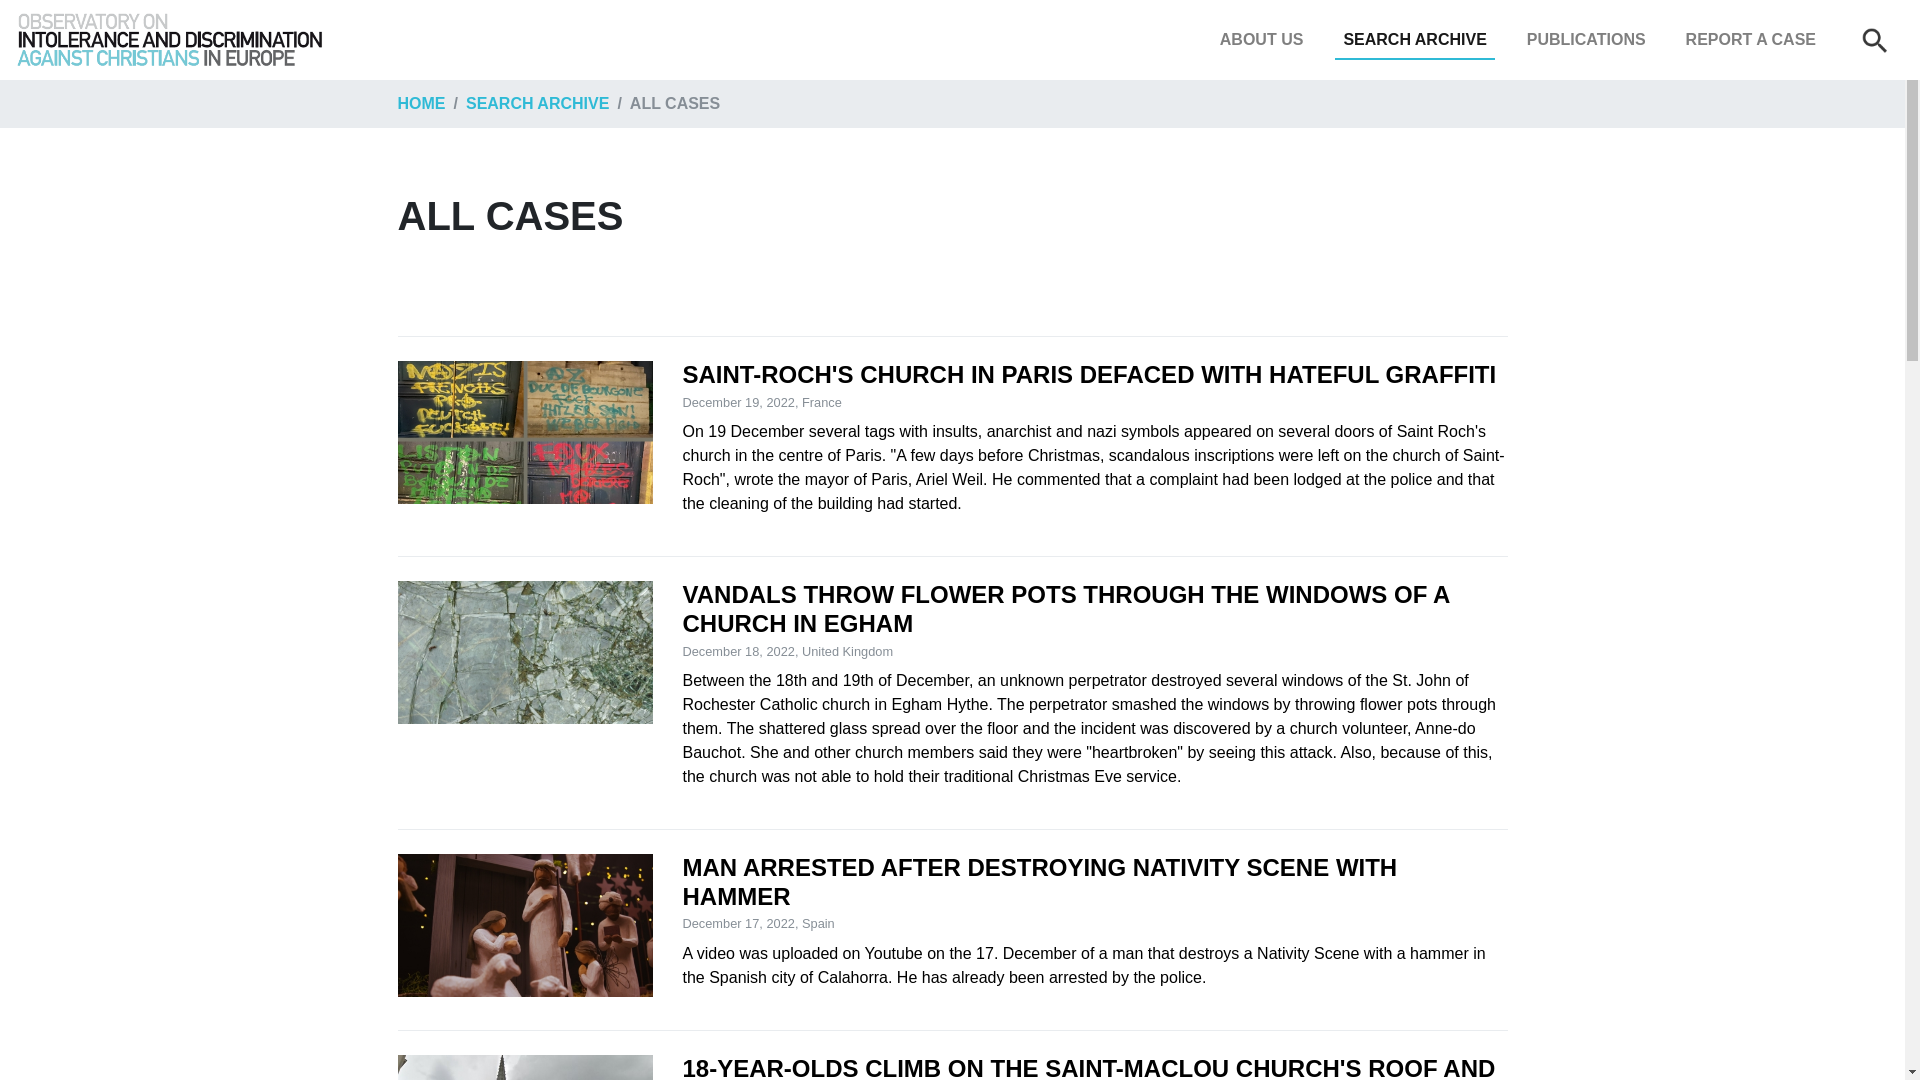  I want to click on Publications, so click(1586, 40).